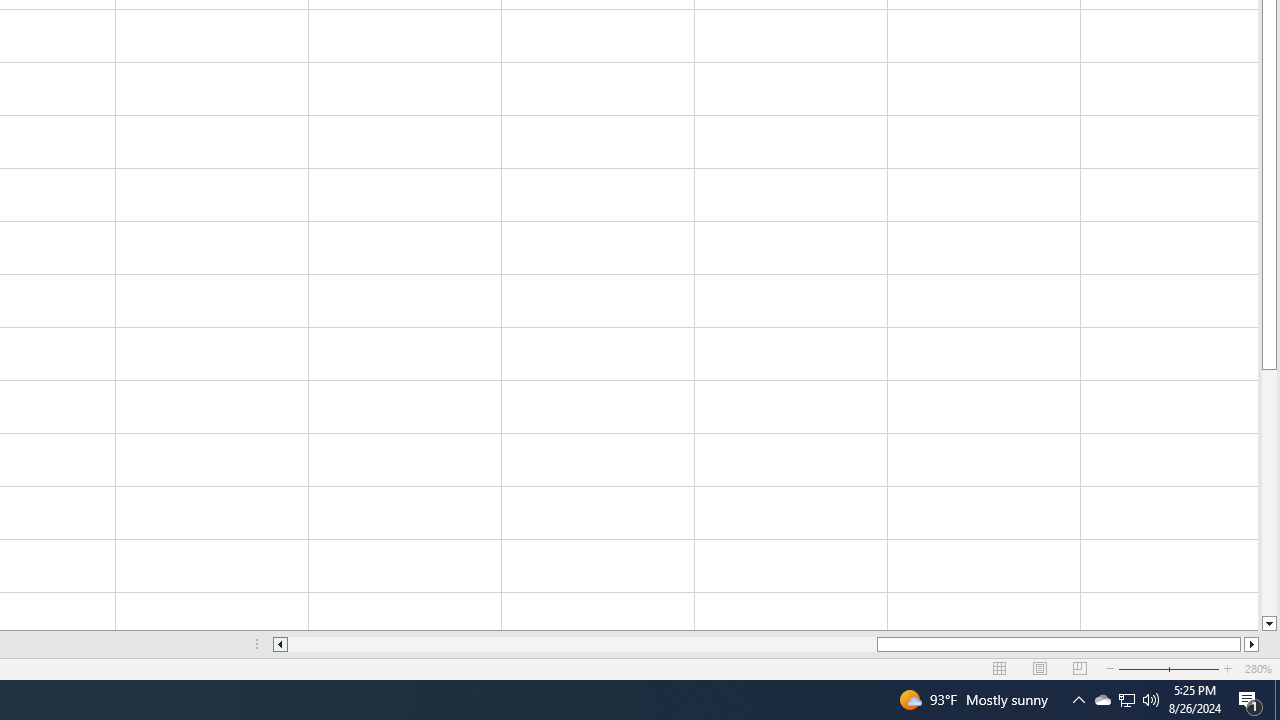 The image size is (1280, 720). What do you see at coordinates (582, 644) in the screenshot?
I see `Page left` at bounding box center [582, 644].